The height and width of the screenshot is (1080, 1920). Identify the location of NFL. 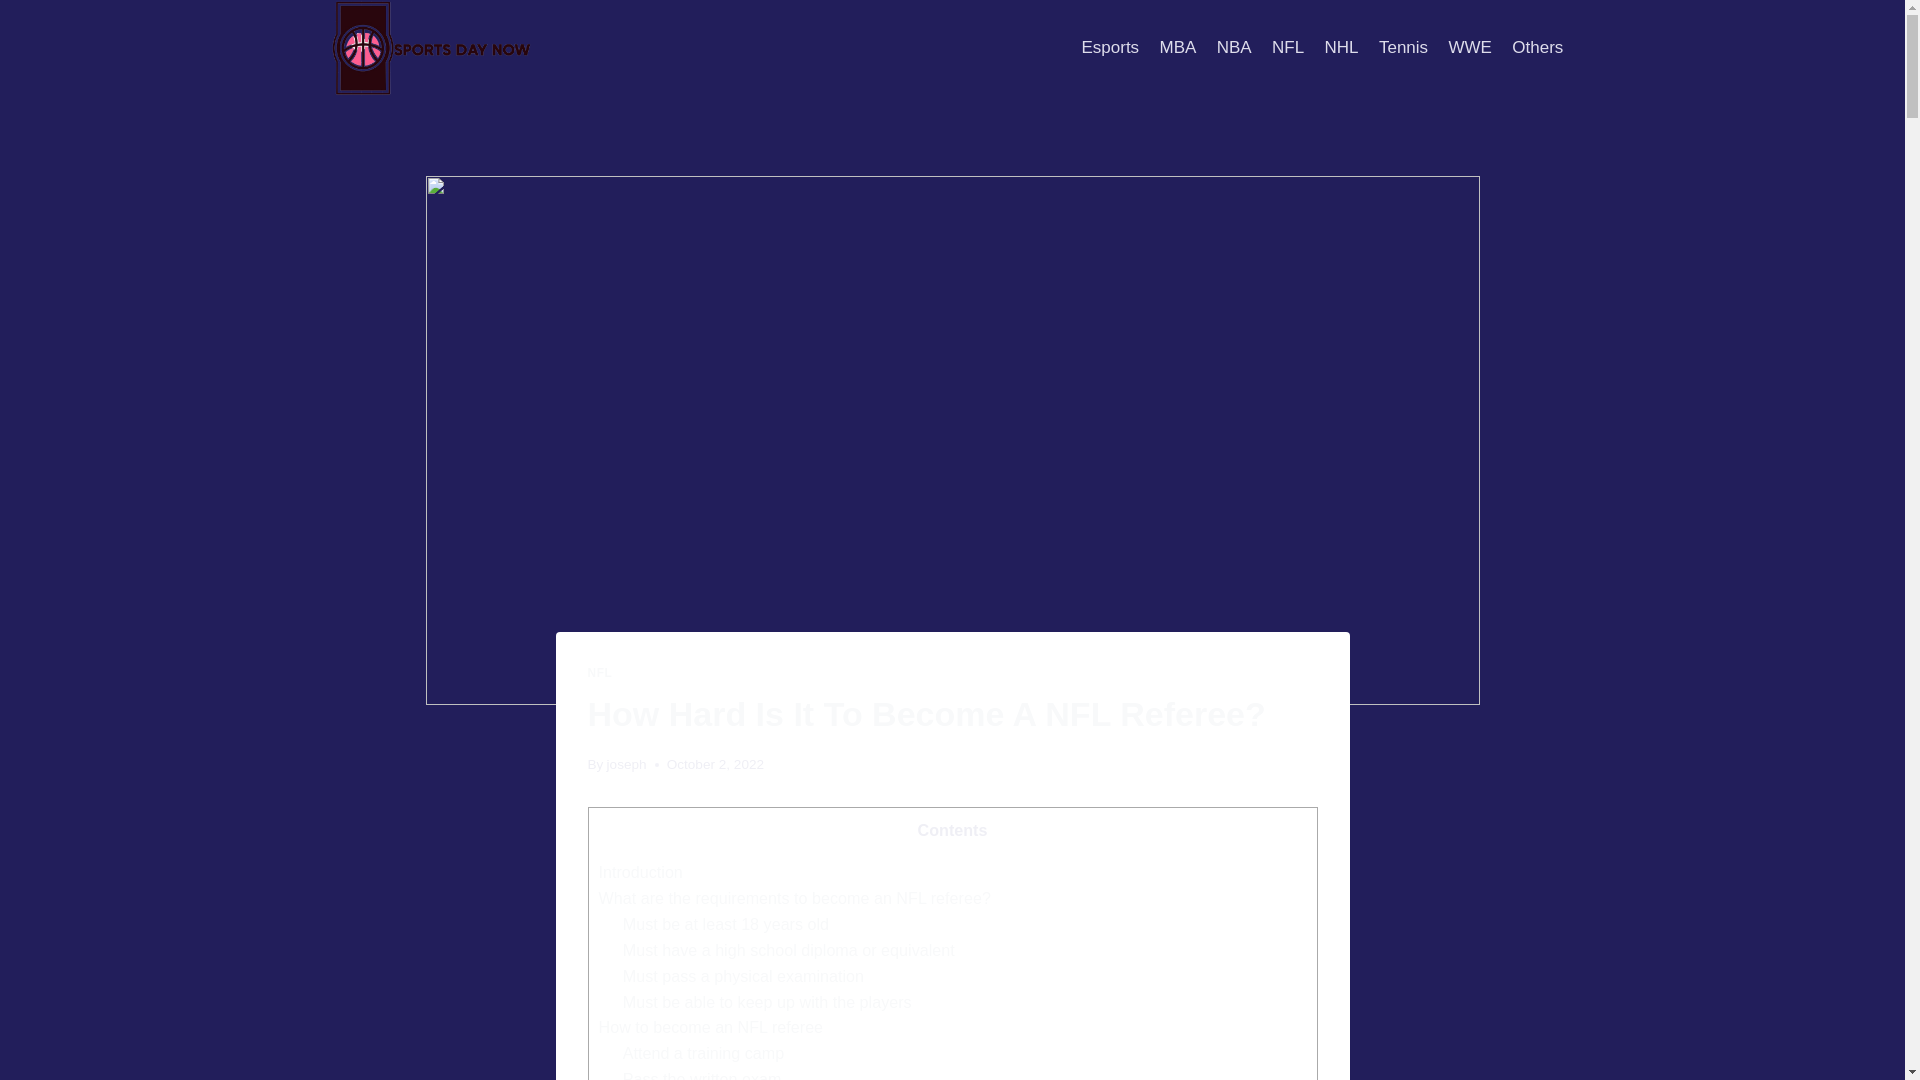
(1288, 48).